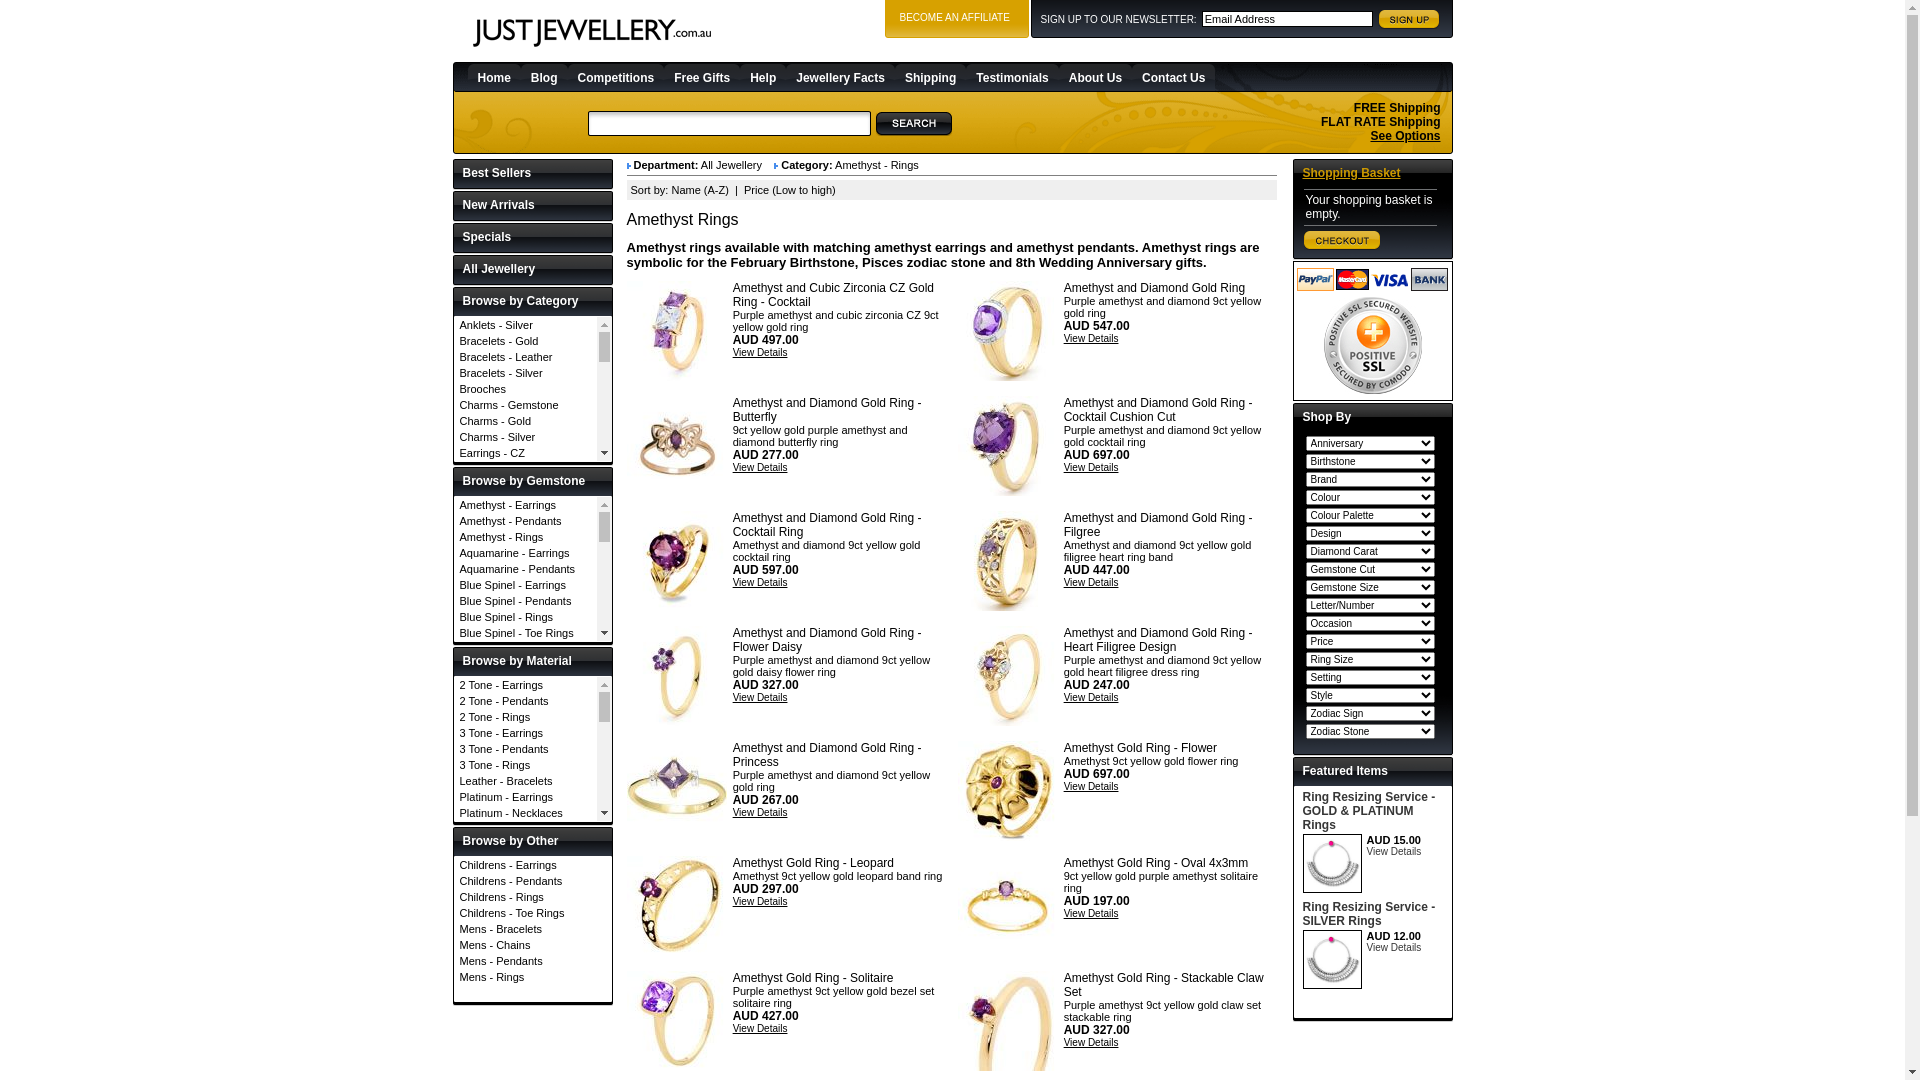  I want to click on Ring Resizing Service - SILVER Rings, so click(1368, 914).